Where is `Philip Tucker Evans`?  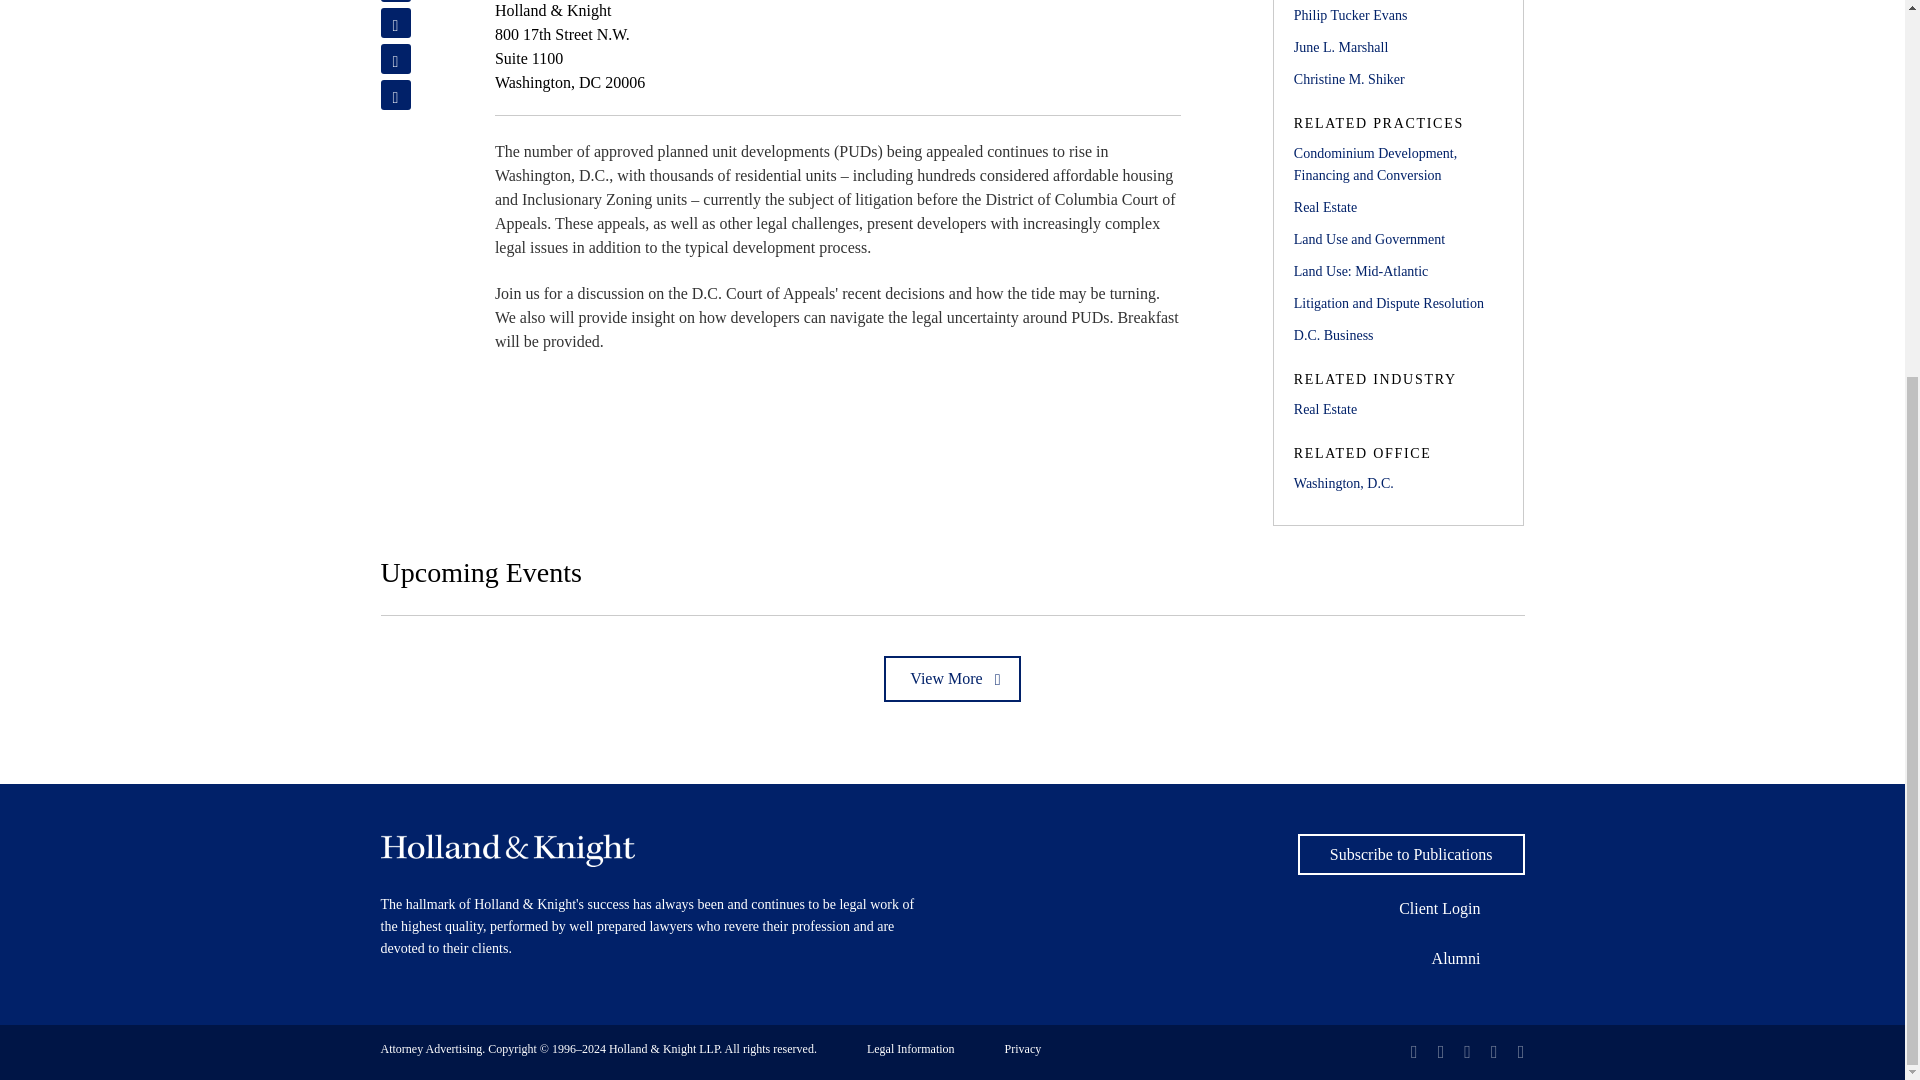
Philip Tucker Evans is located at coordinates (1398, 16).